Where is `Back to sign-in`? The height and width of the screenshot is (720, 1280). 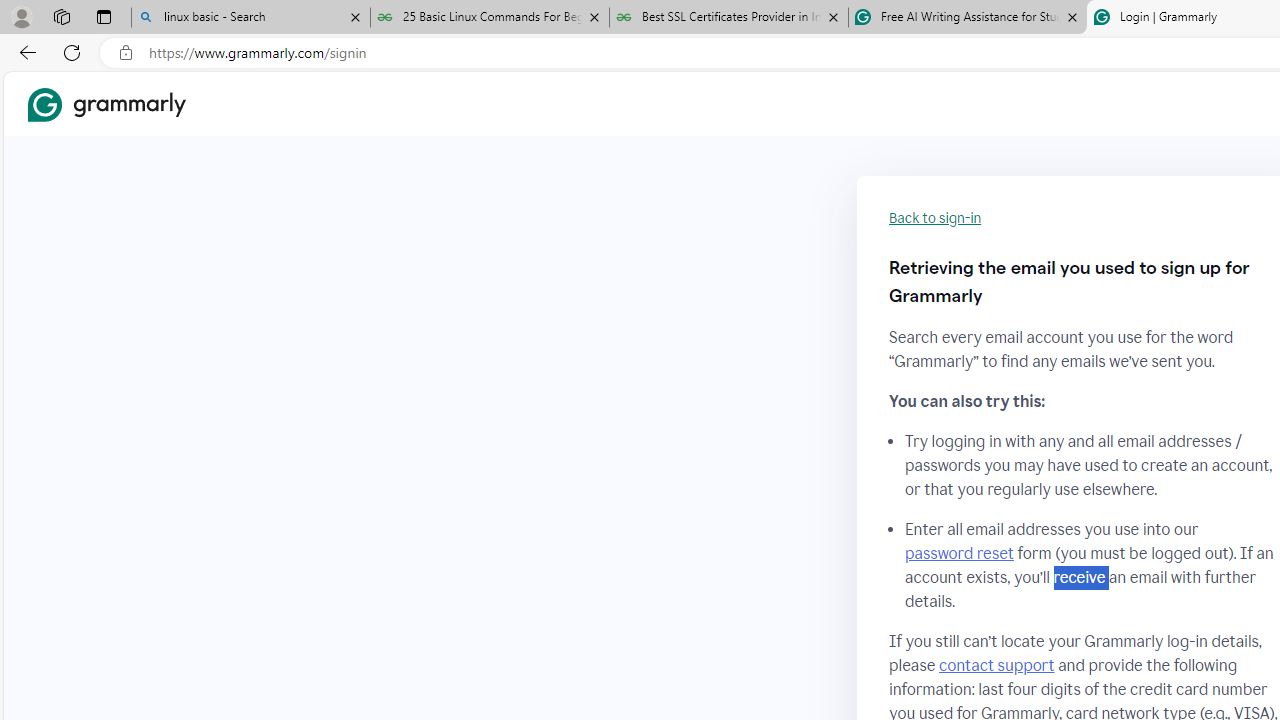 Back to sign-in is located at coordinates (935, 218).